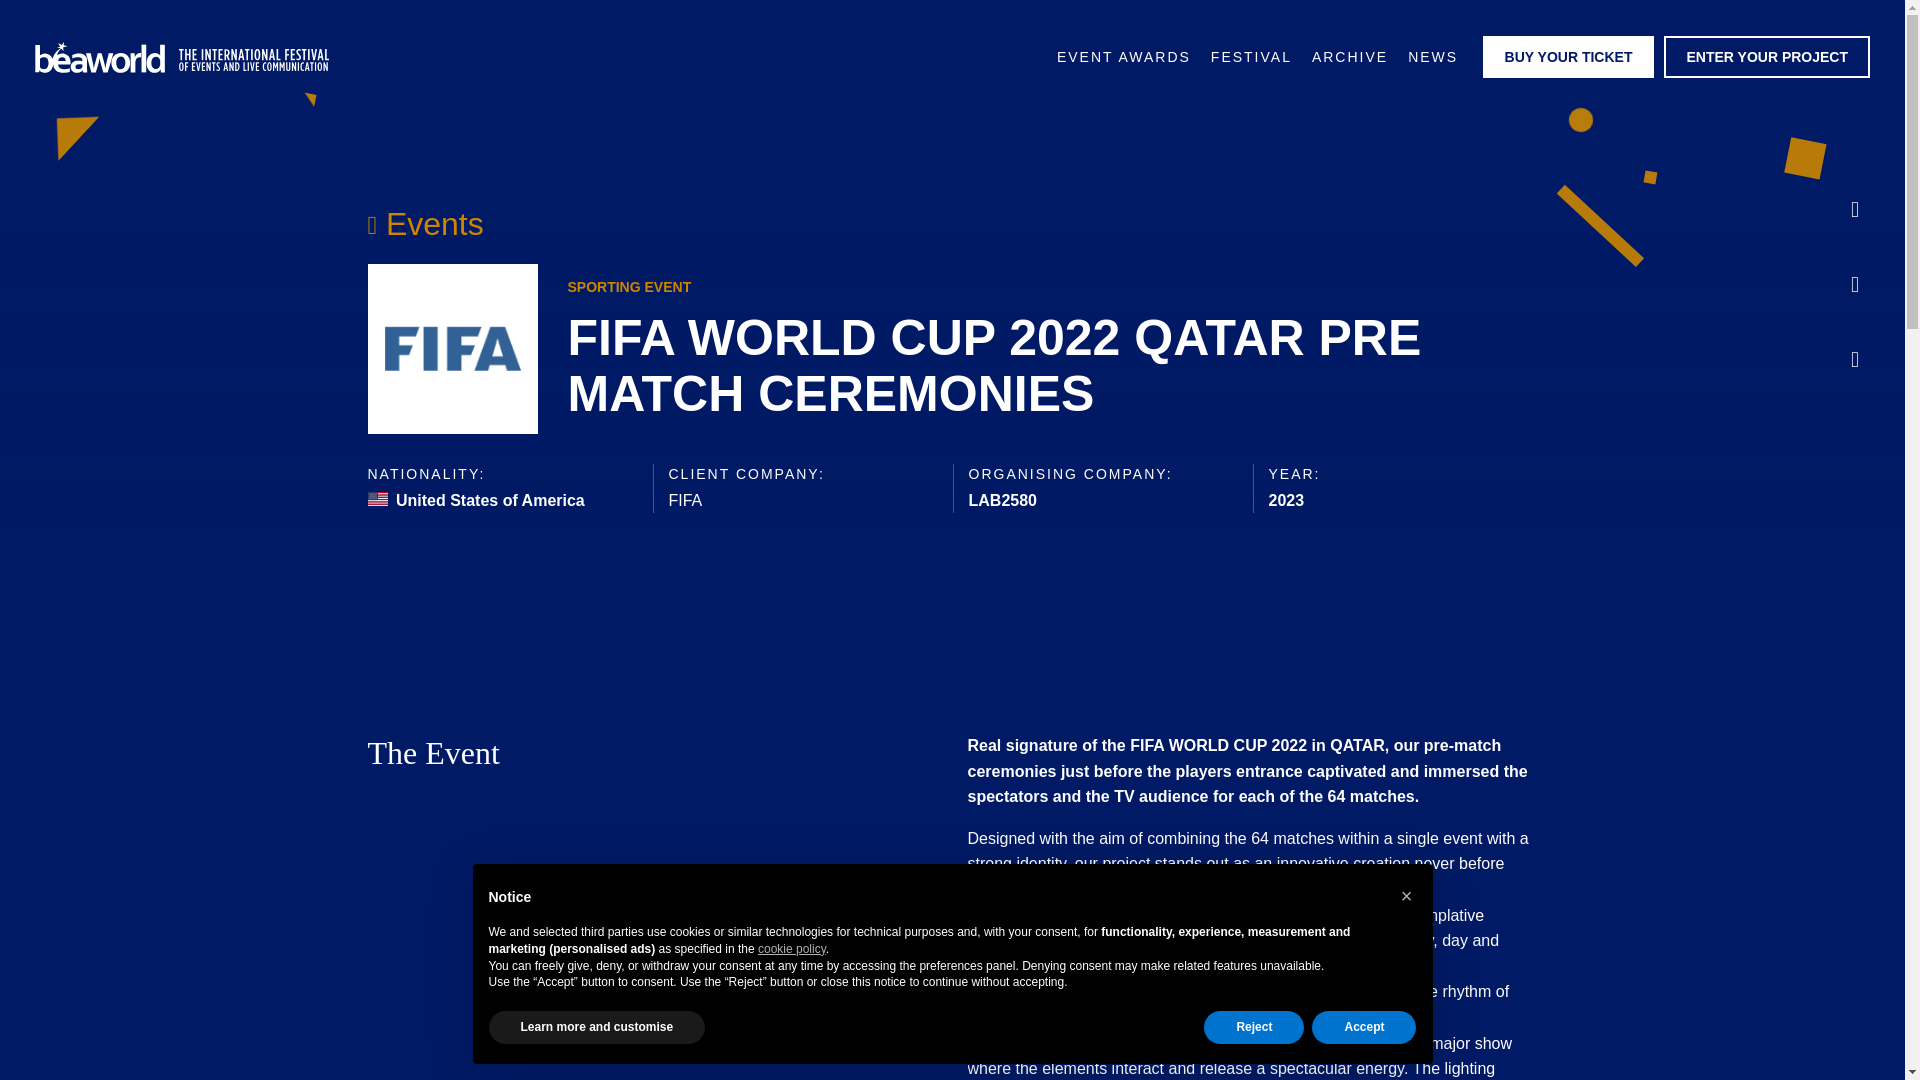 The height and width of the screenshot is (1080, 1920). Describe the element at coordinates (1432, 57) in the screenshot. I see `NEWS` at that location.